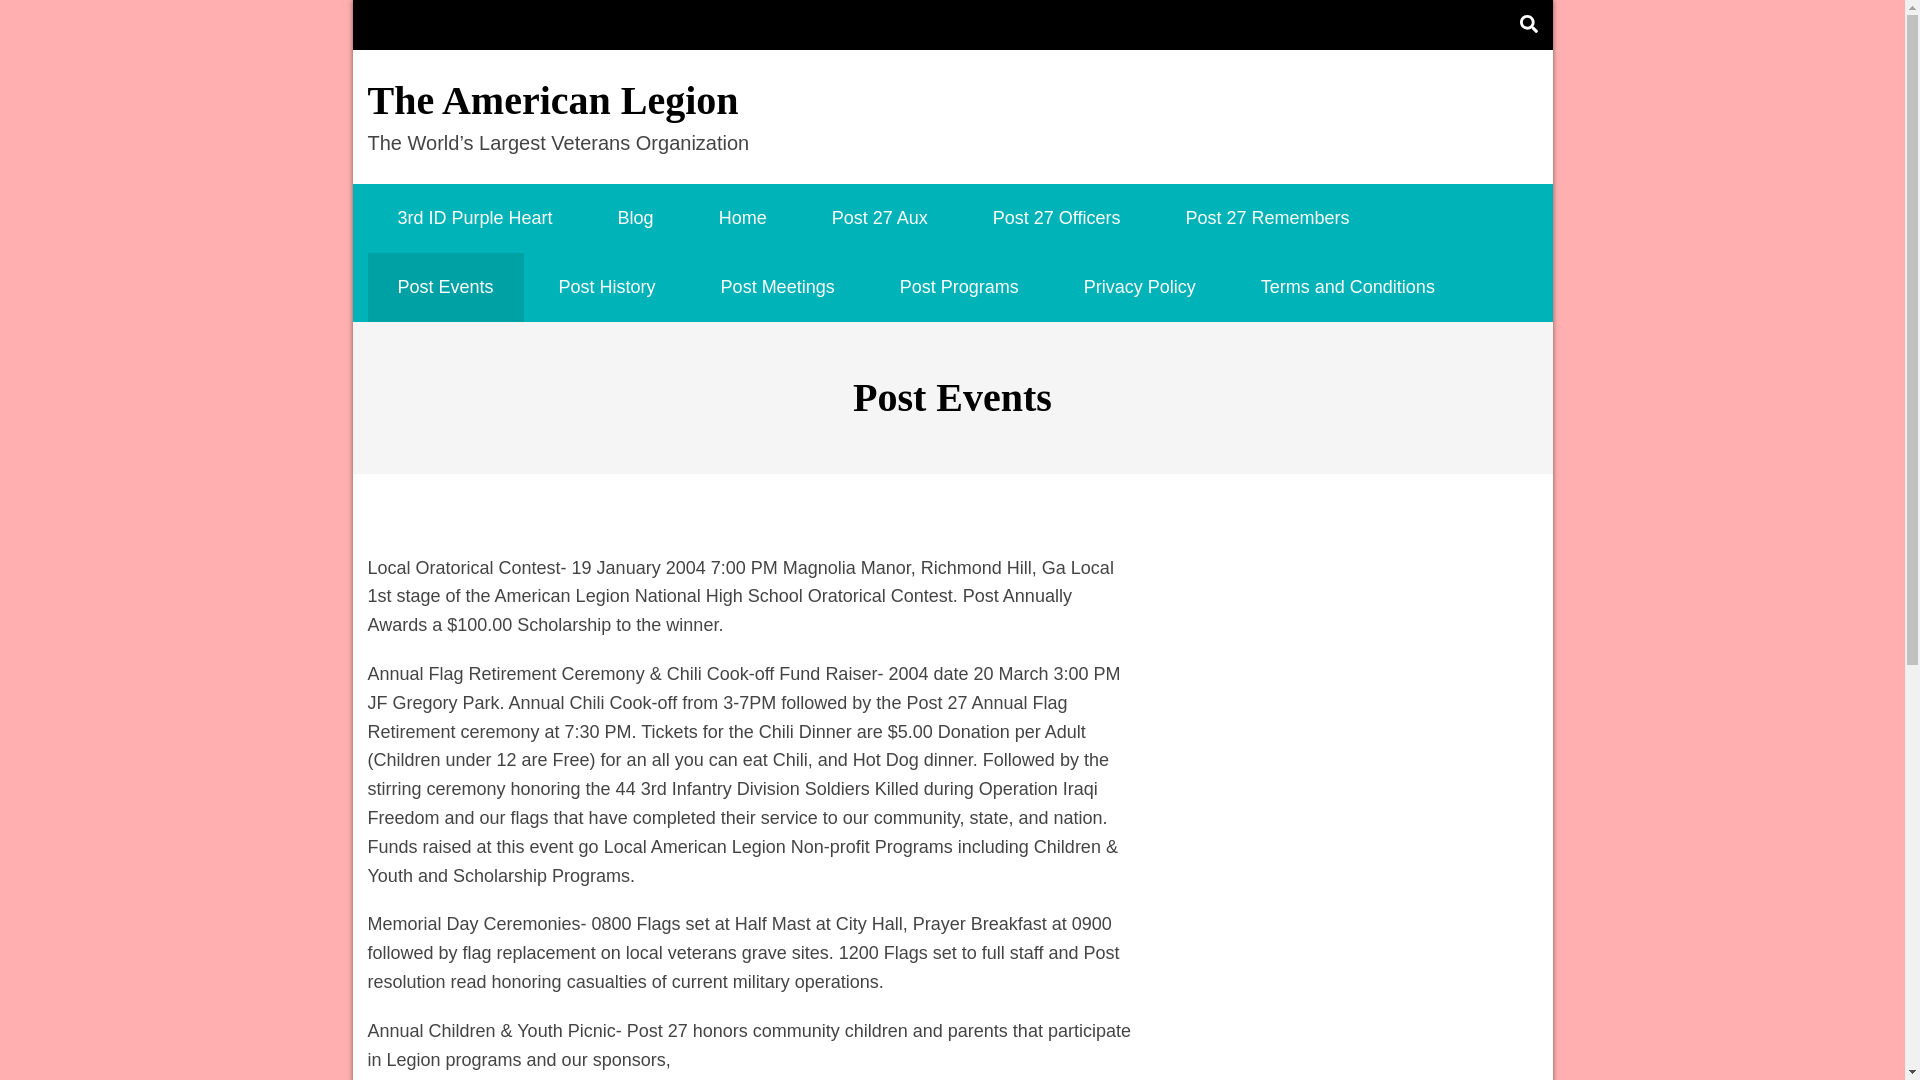  I want to click on Privacy Policy, so click(1140, 286).